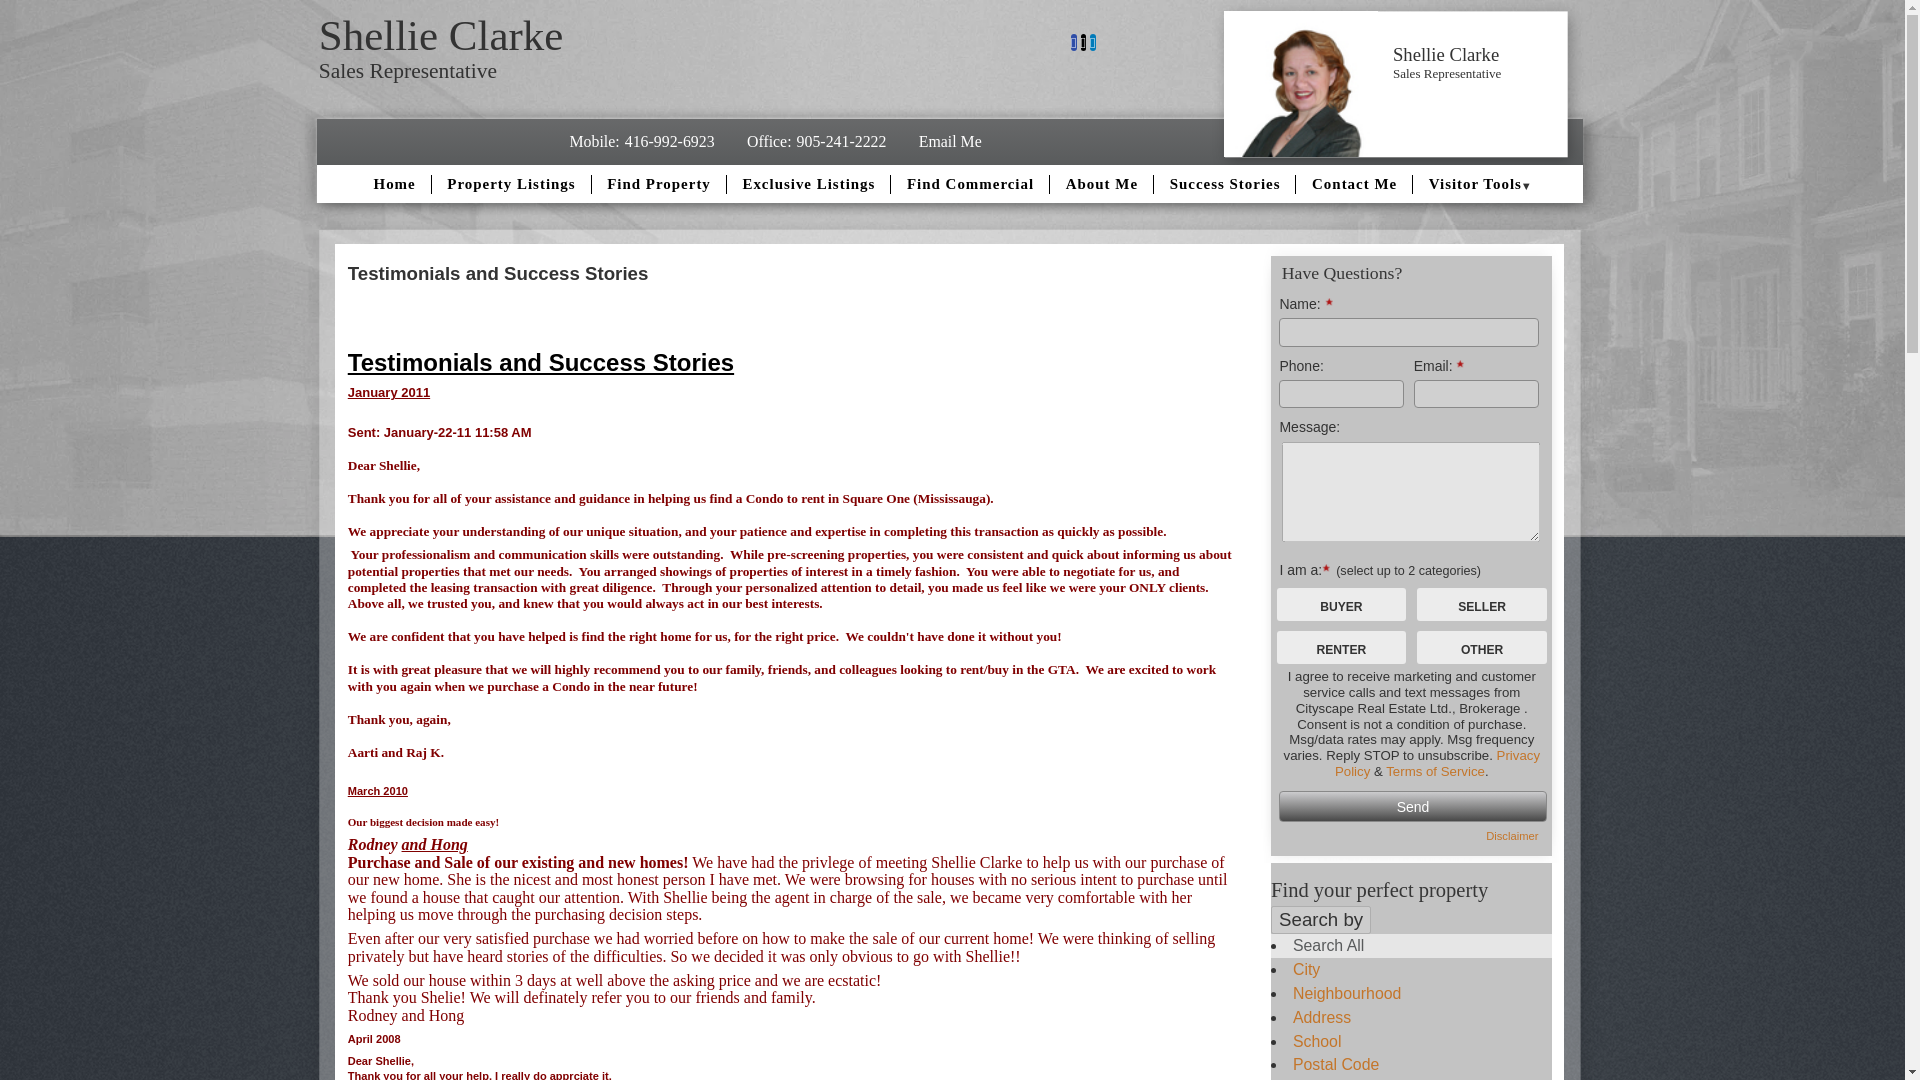  I want to click on Find Property, so click(662, 184).